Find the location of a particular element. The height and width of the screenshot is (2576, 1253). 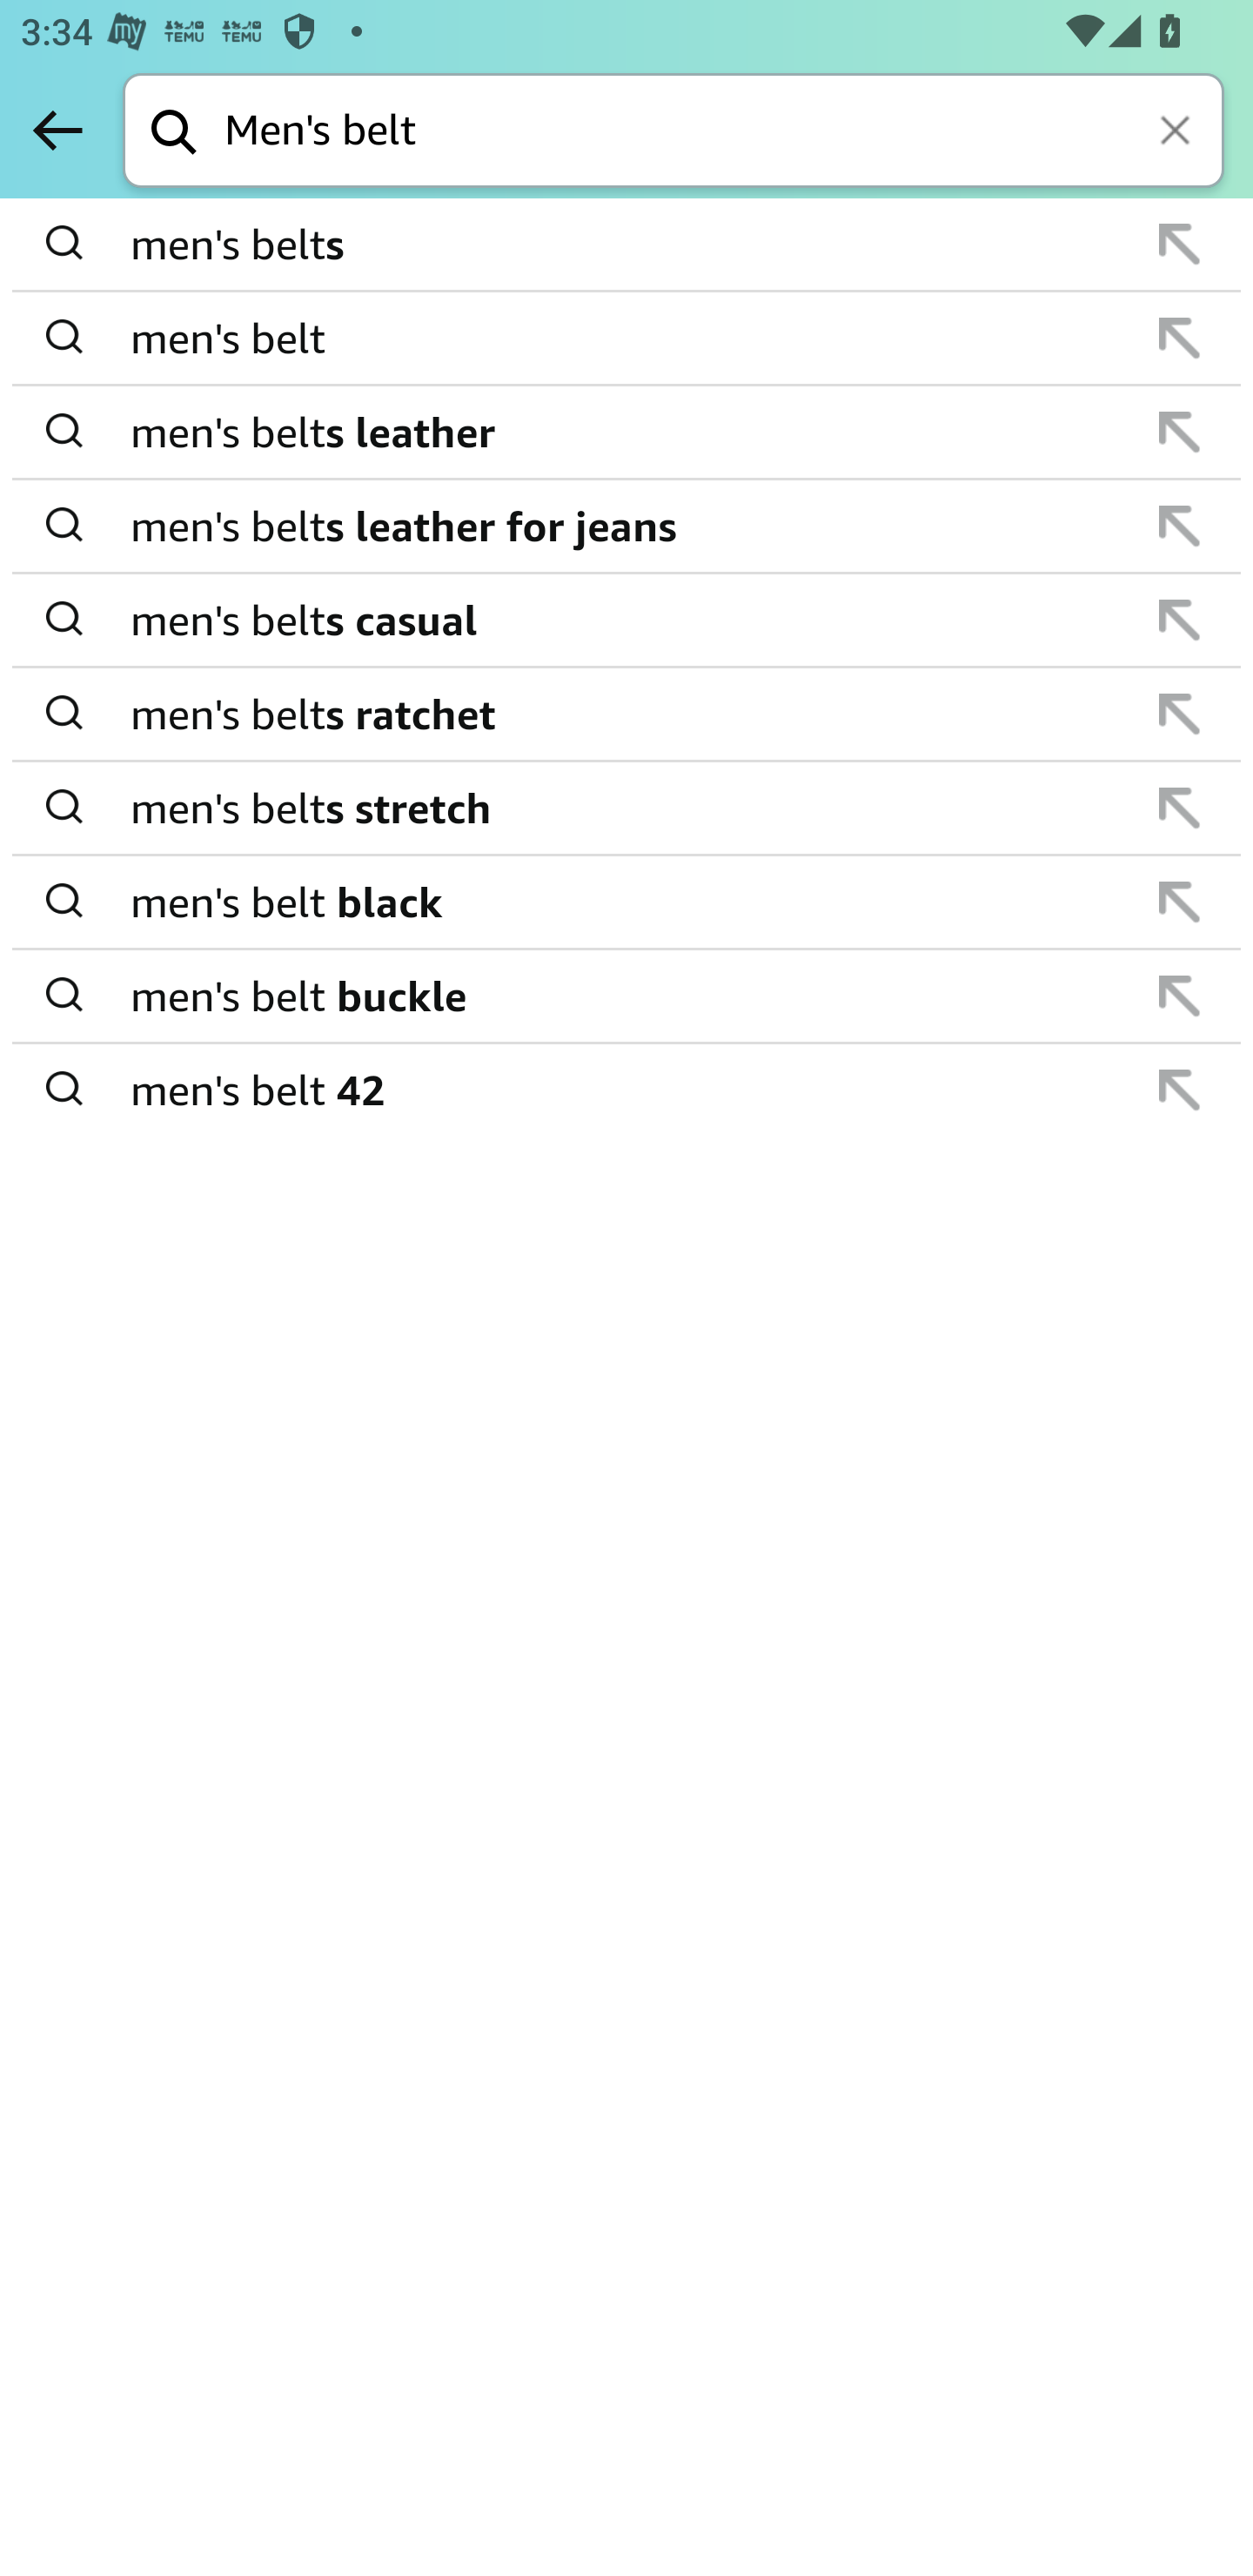

append suggestion men's belt buckle is located at coordinates (626, 996).